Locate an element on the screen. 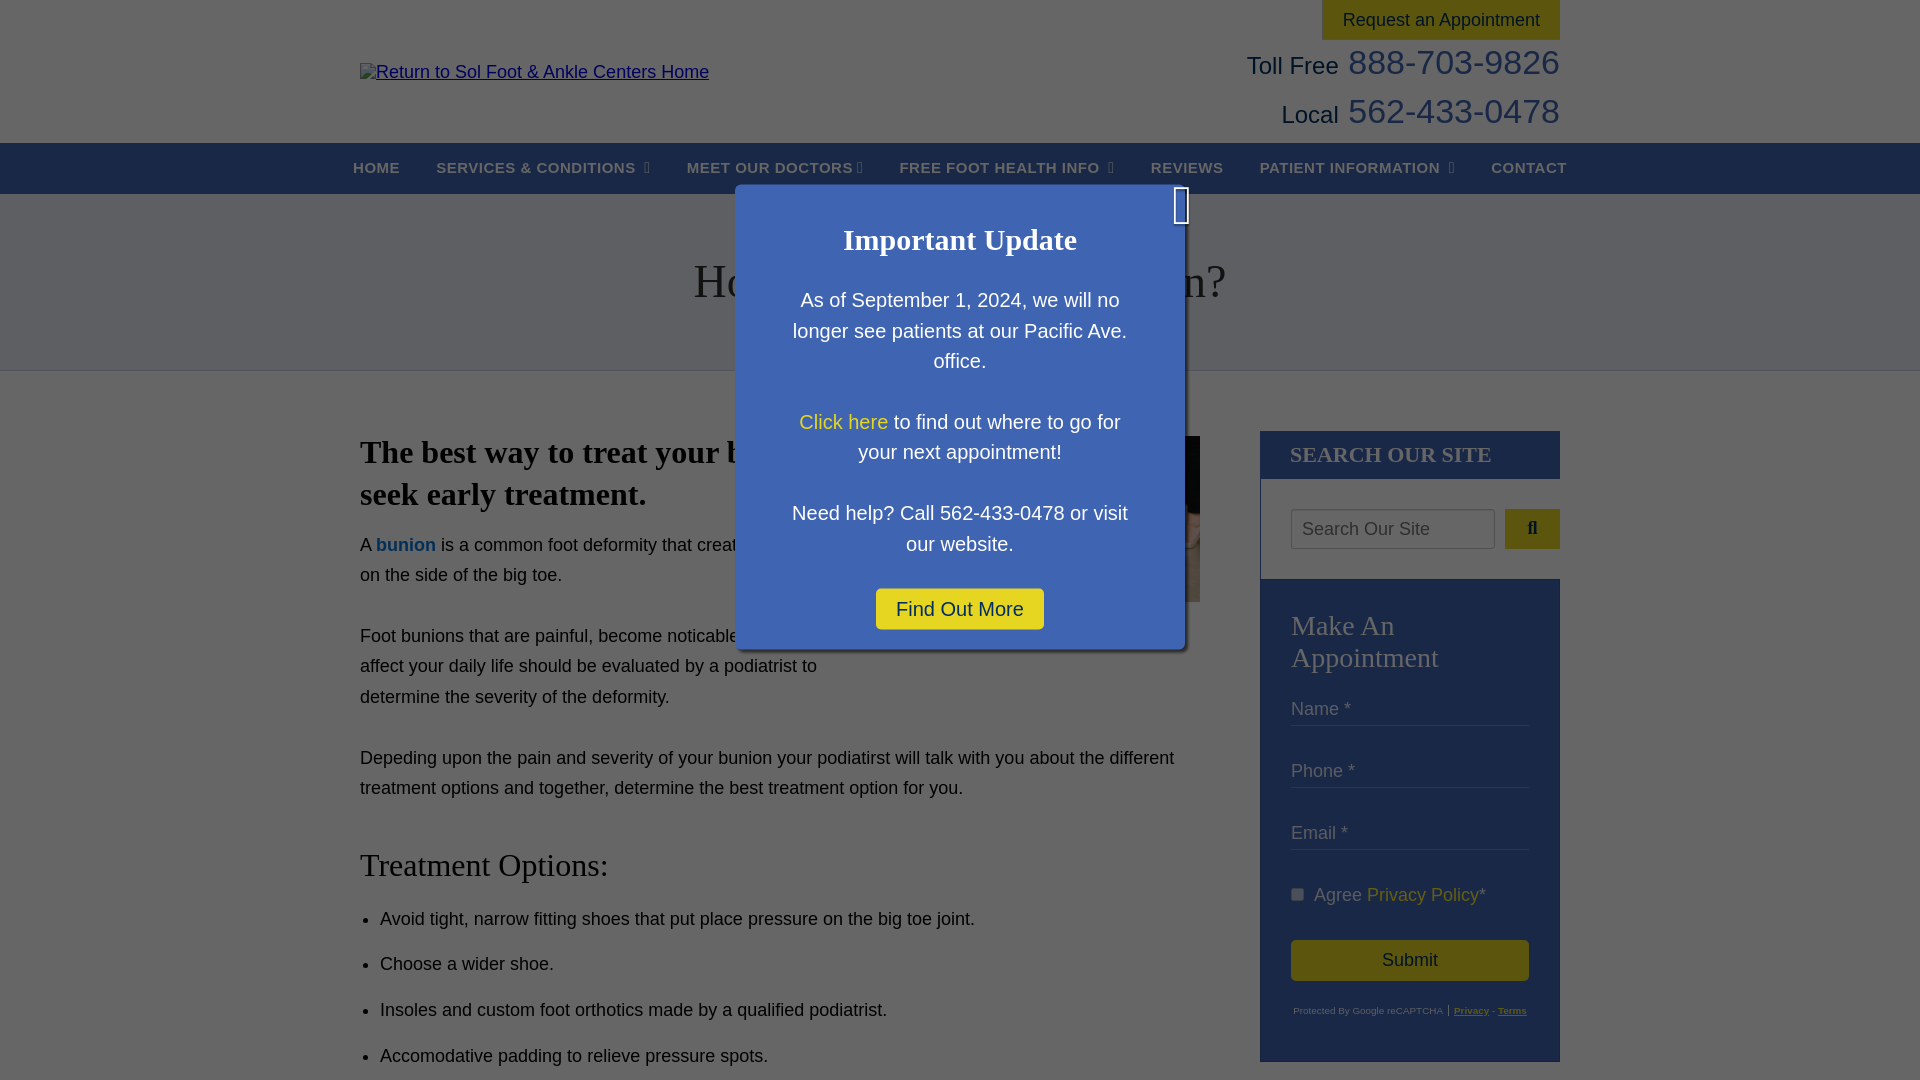  HOME is located at coordinates (376, 168).